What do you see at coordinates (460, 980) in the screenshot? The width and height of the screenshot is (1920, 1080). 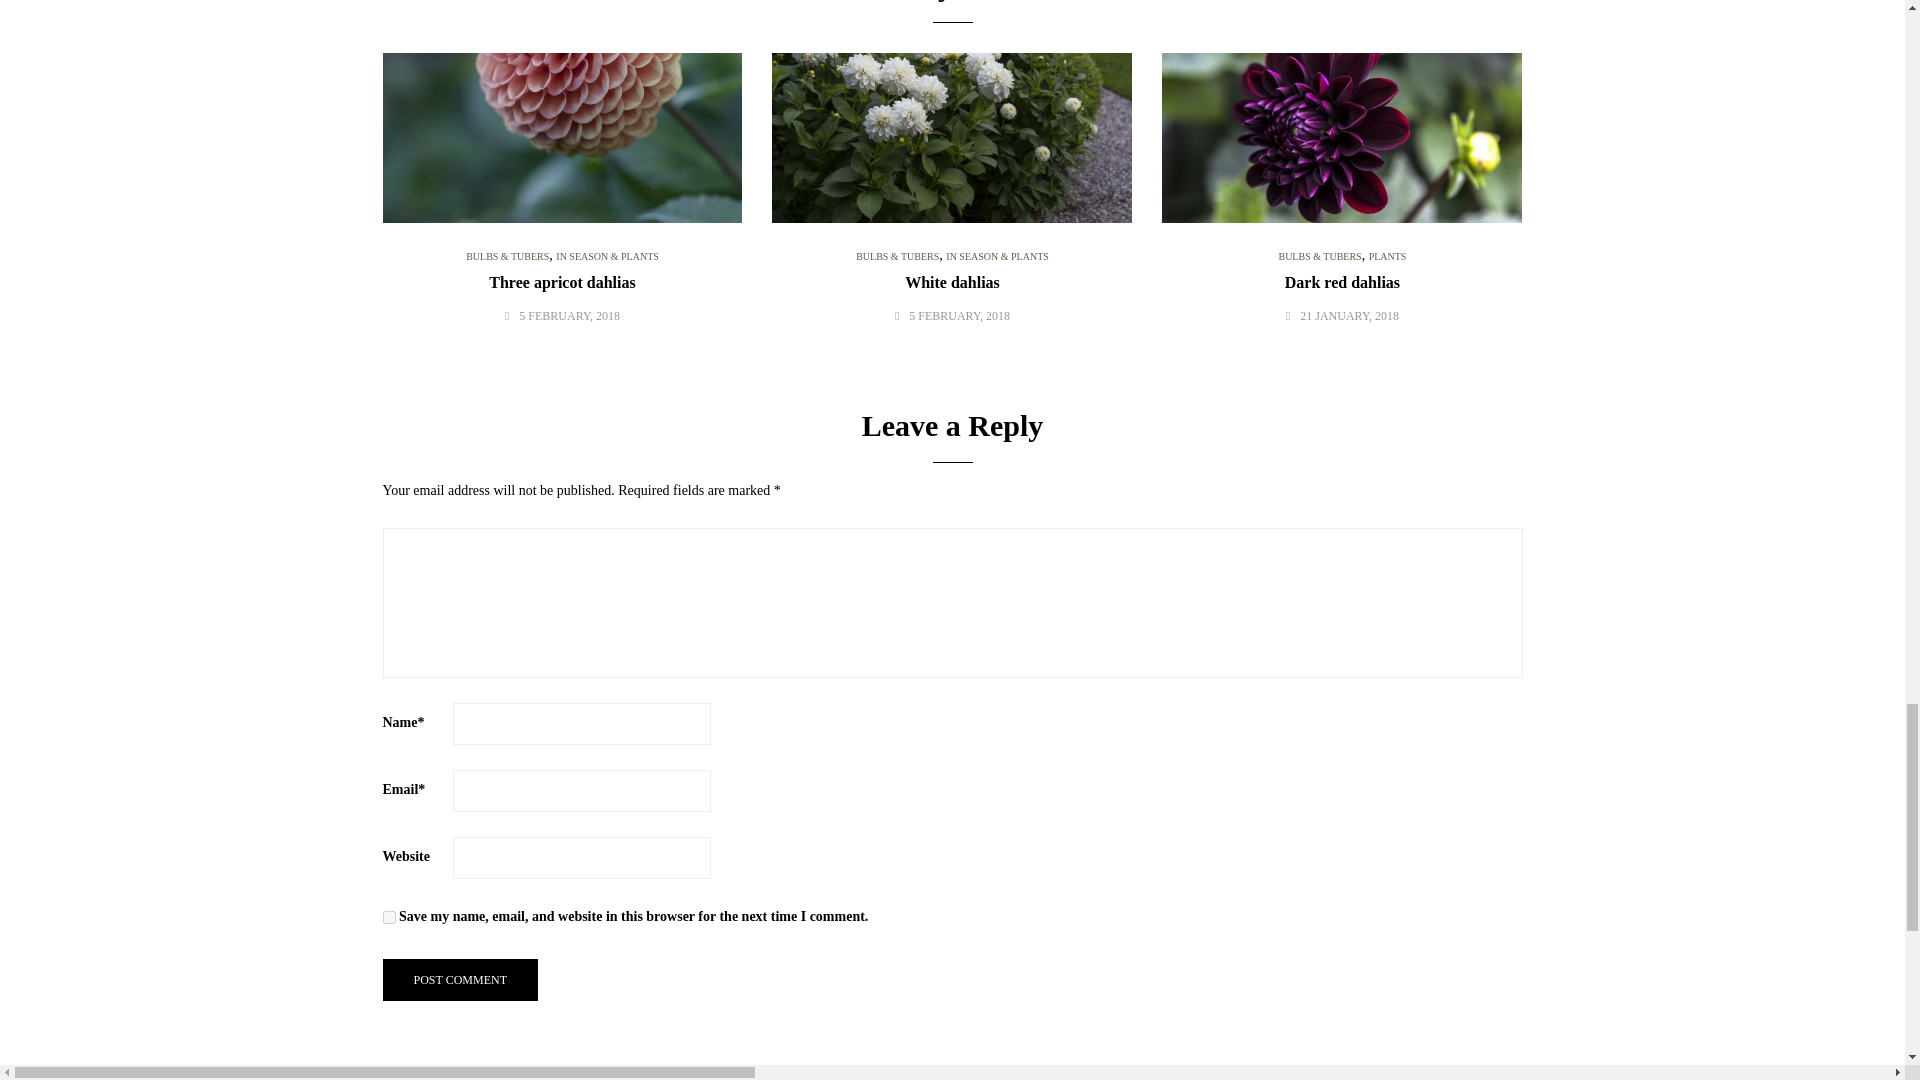 I see `Post comment` at bounding box center [460, 980].